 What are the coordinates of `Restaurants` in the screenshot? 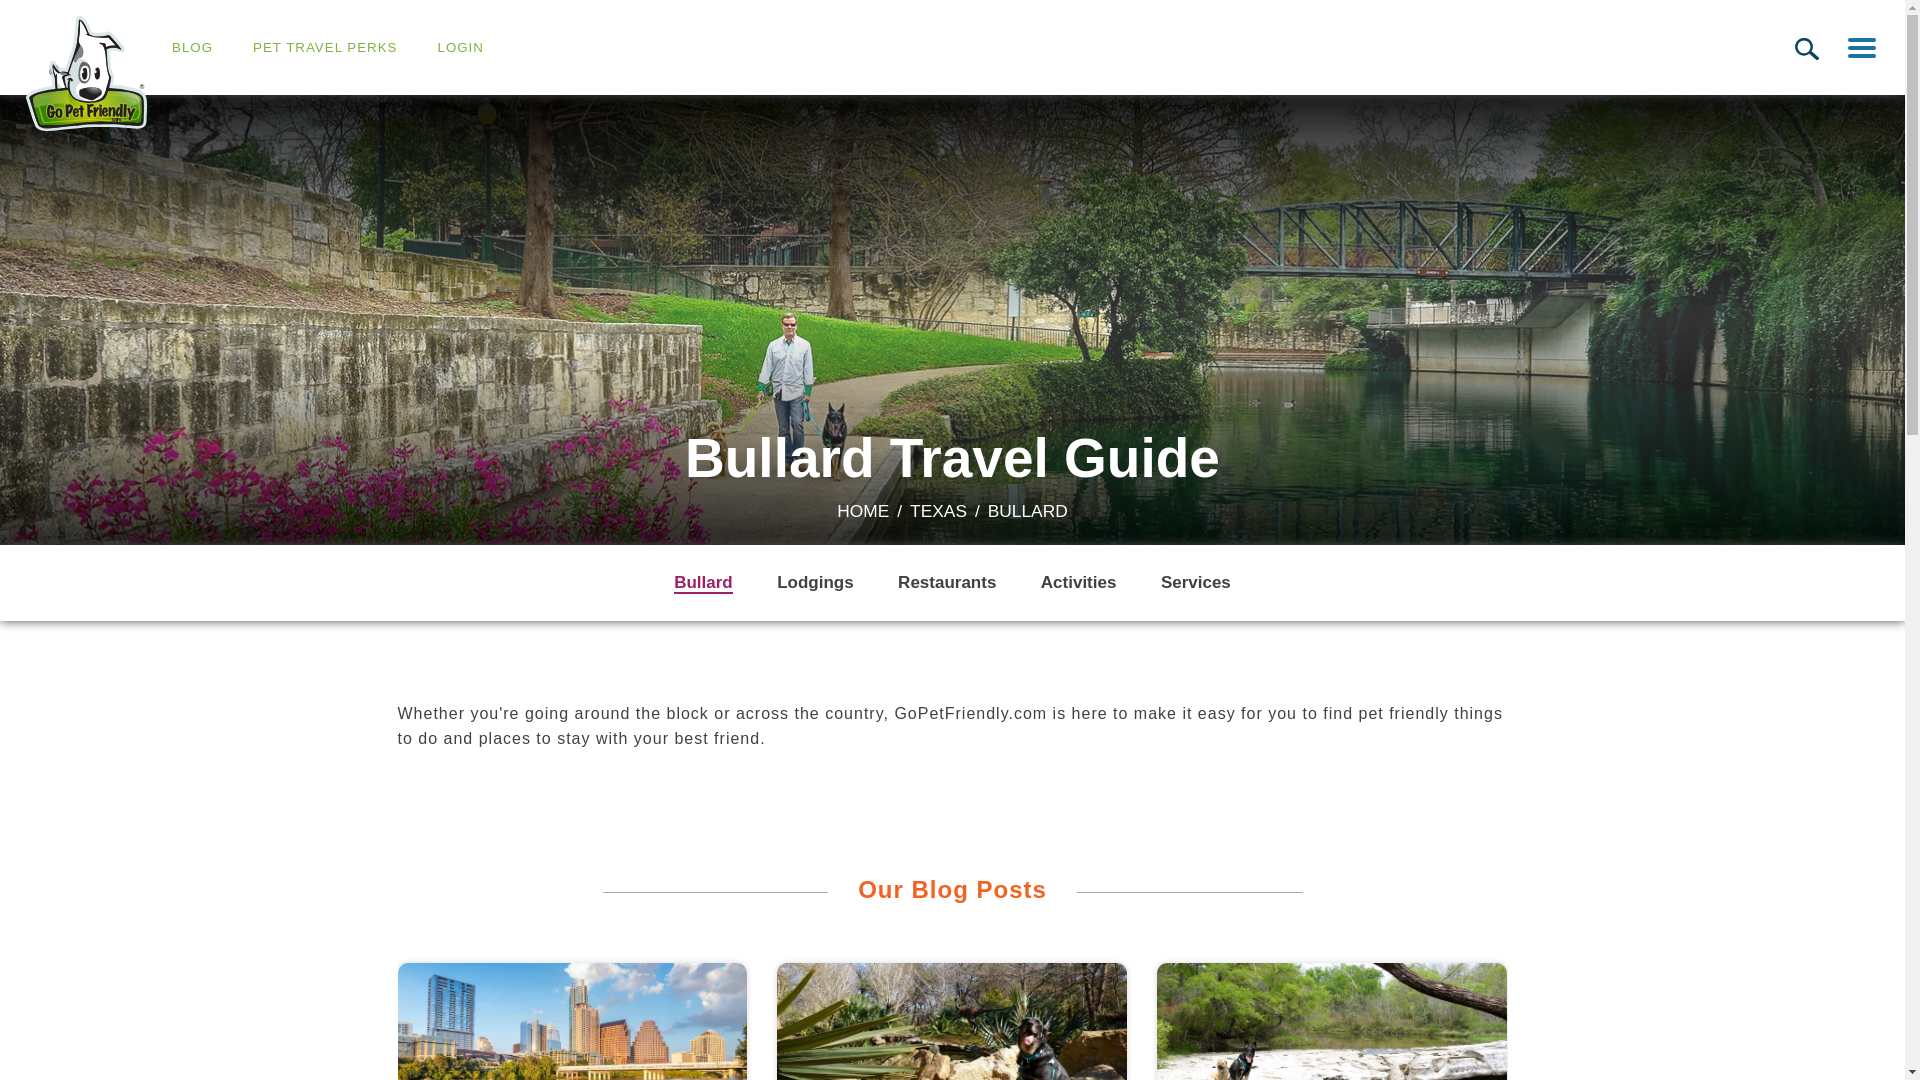 It's located at (947, 582).